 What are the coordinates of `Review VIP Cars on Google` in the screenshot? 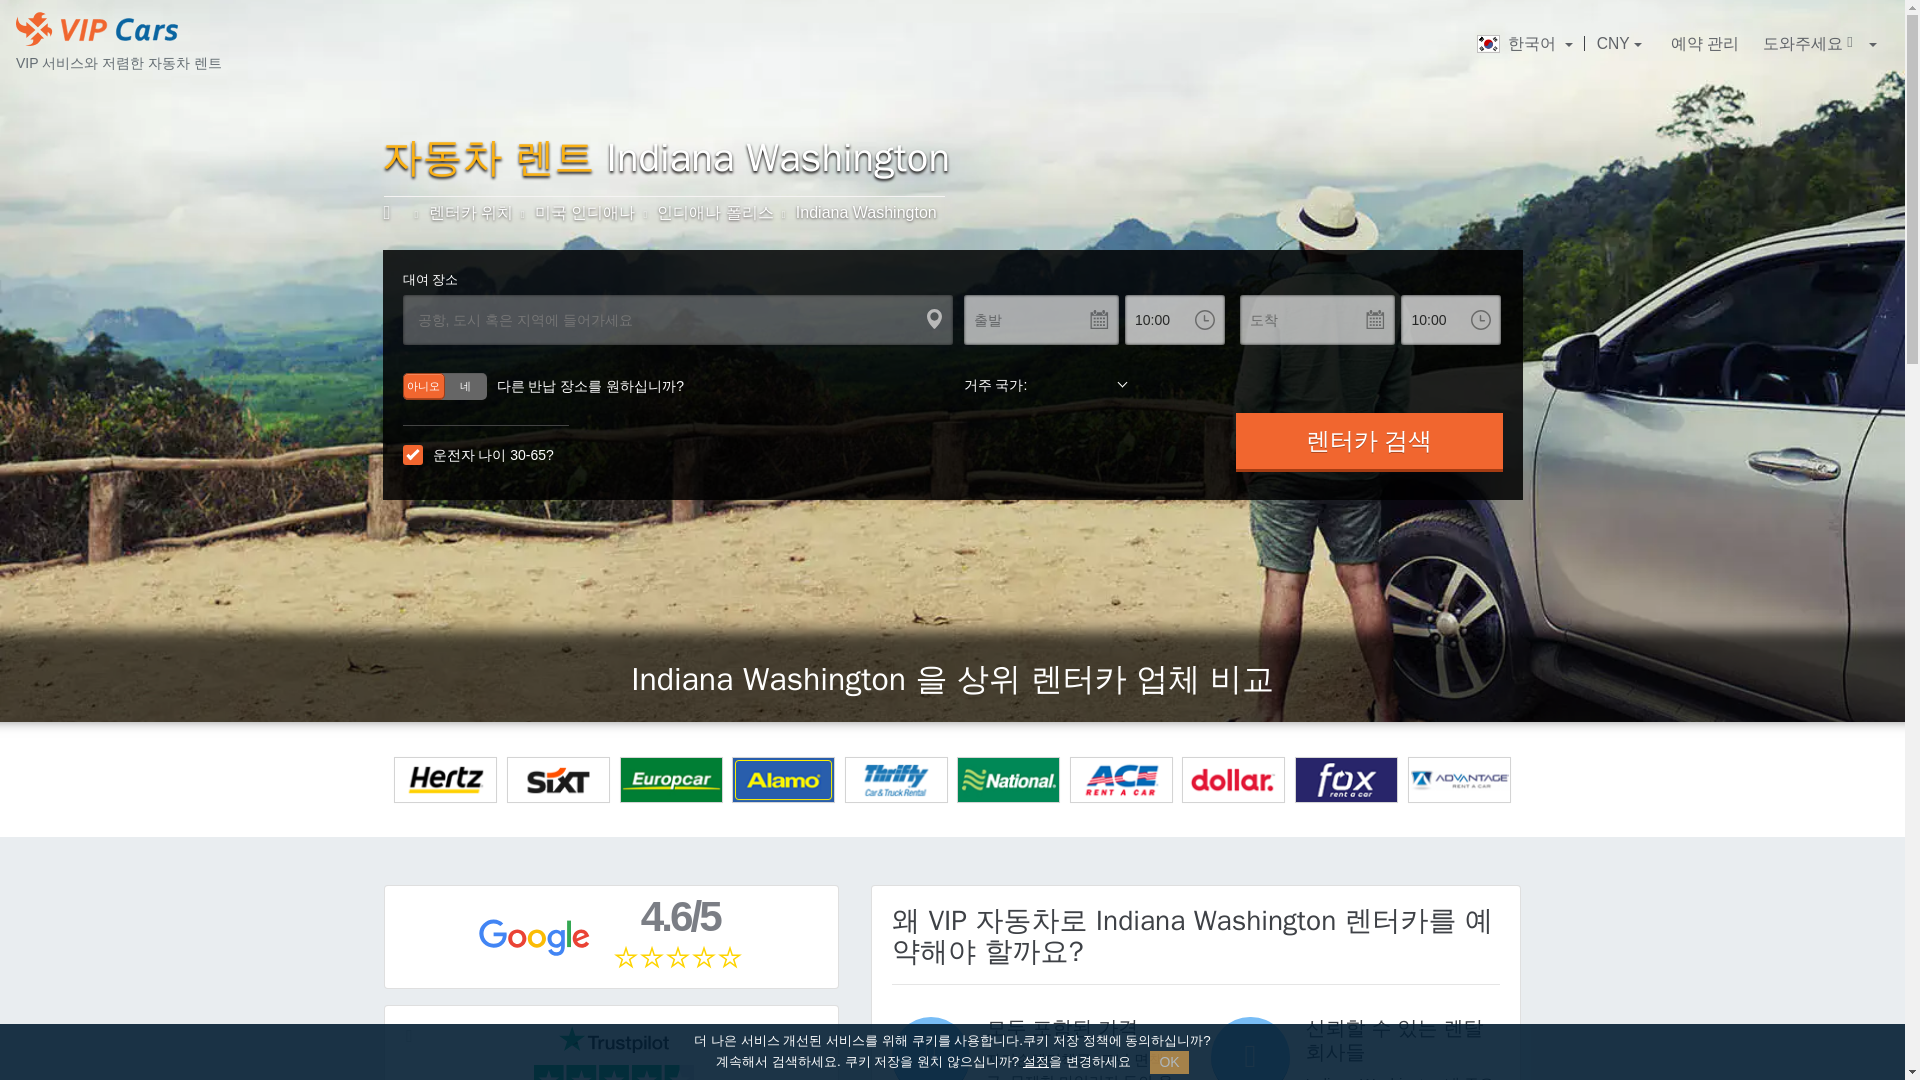 It's located at (610, 936).